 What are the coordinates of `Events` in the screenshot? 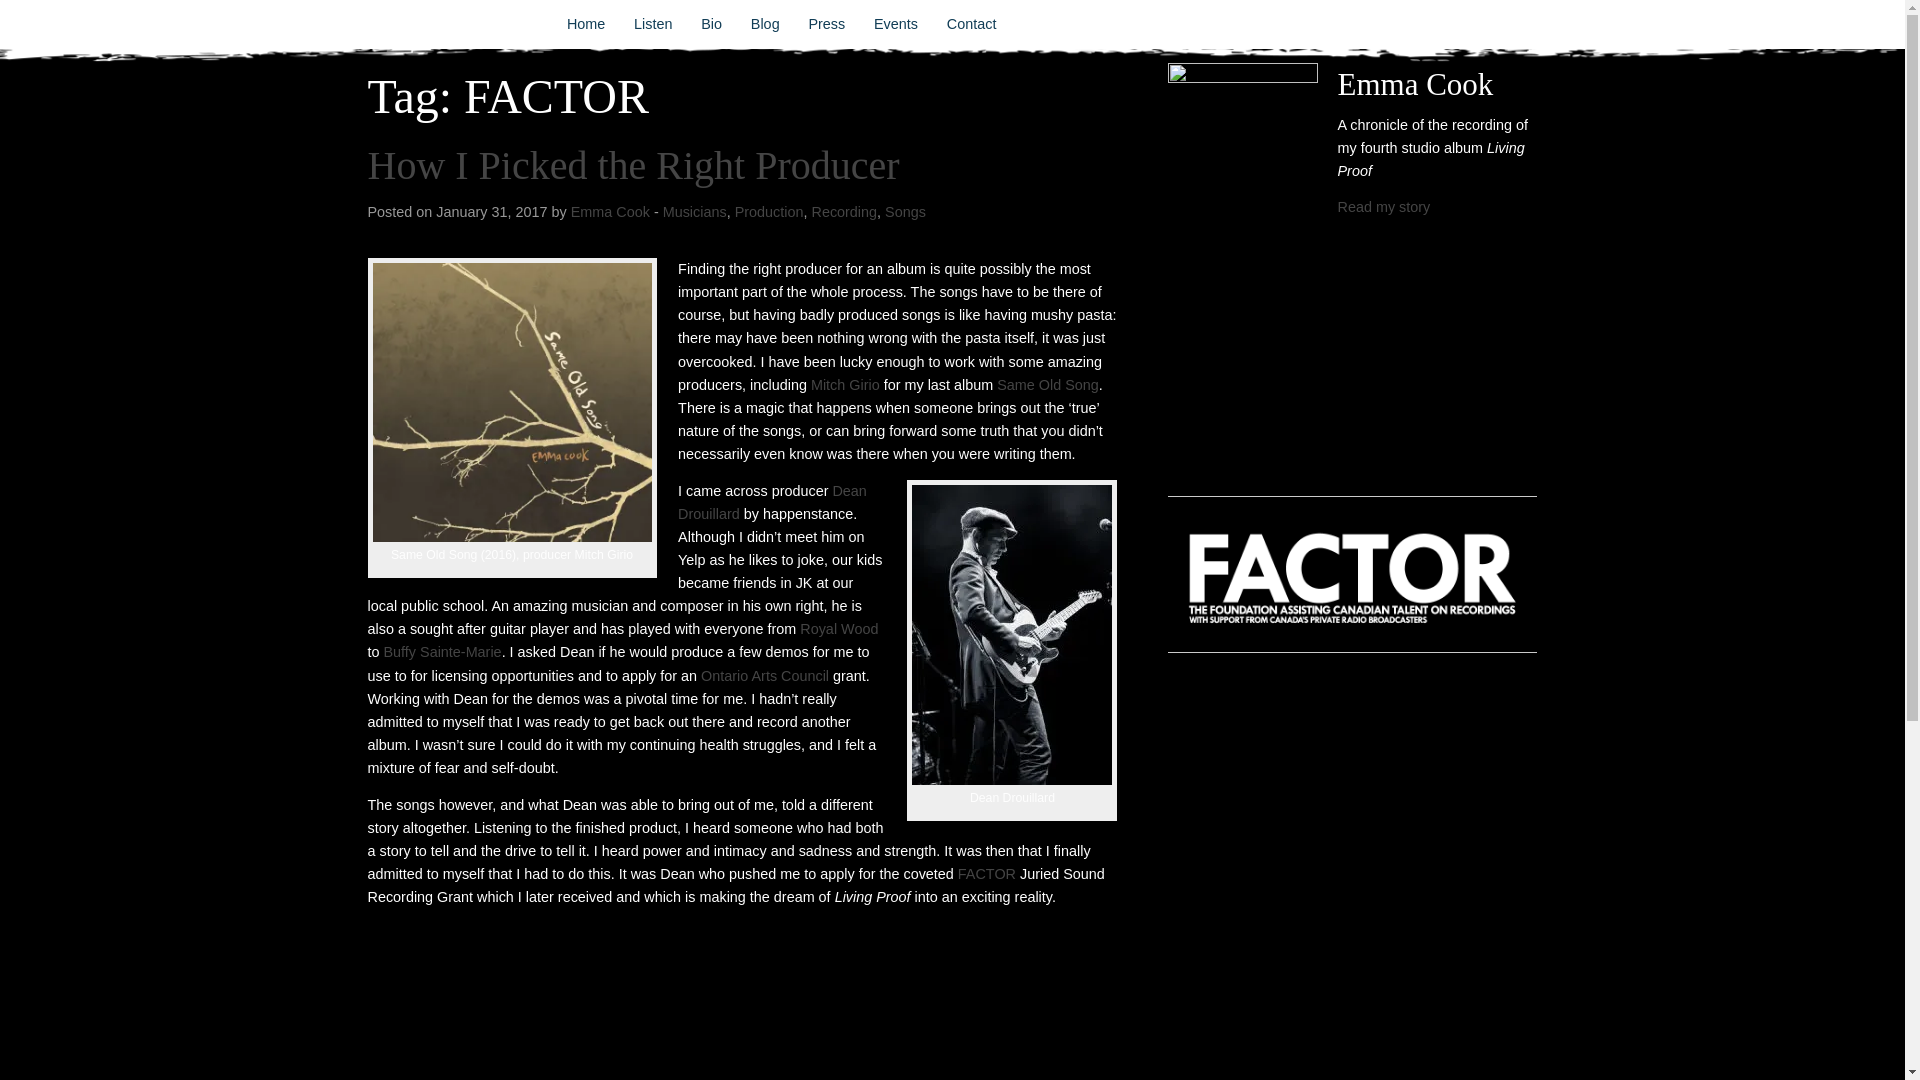 It's located at (896, 24).